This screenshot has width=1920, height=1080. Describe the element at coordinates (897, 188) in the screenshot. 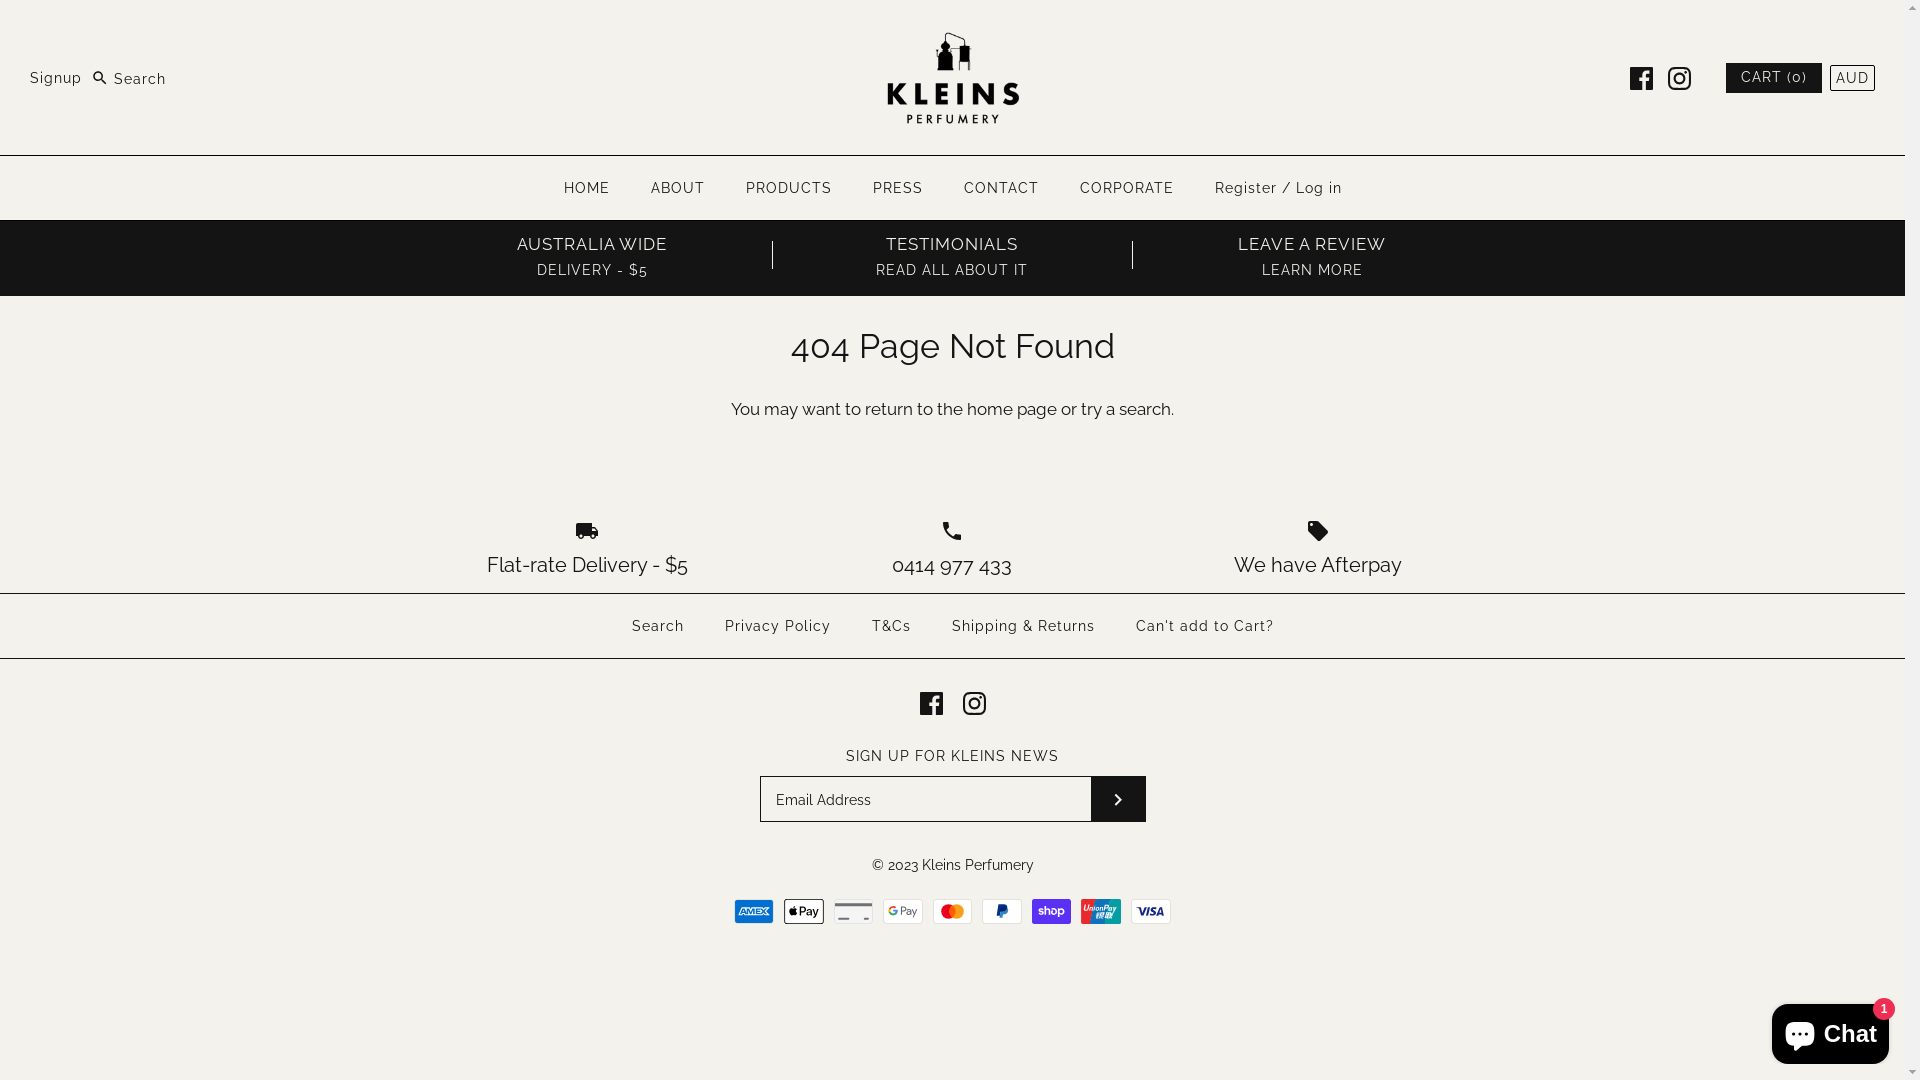

I see `PRESS` at that location.